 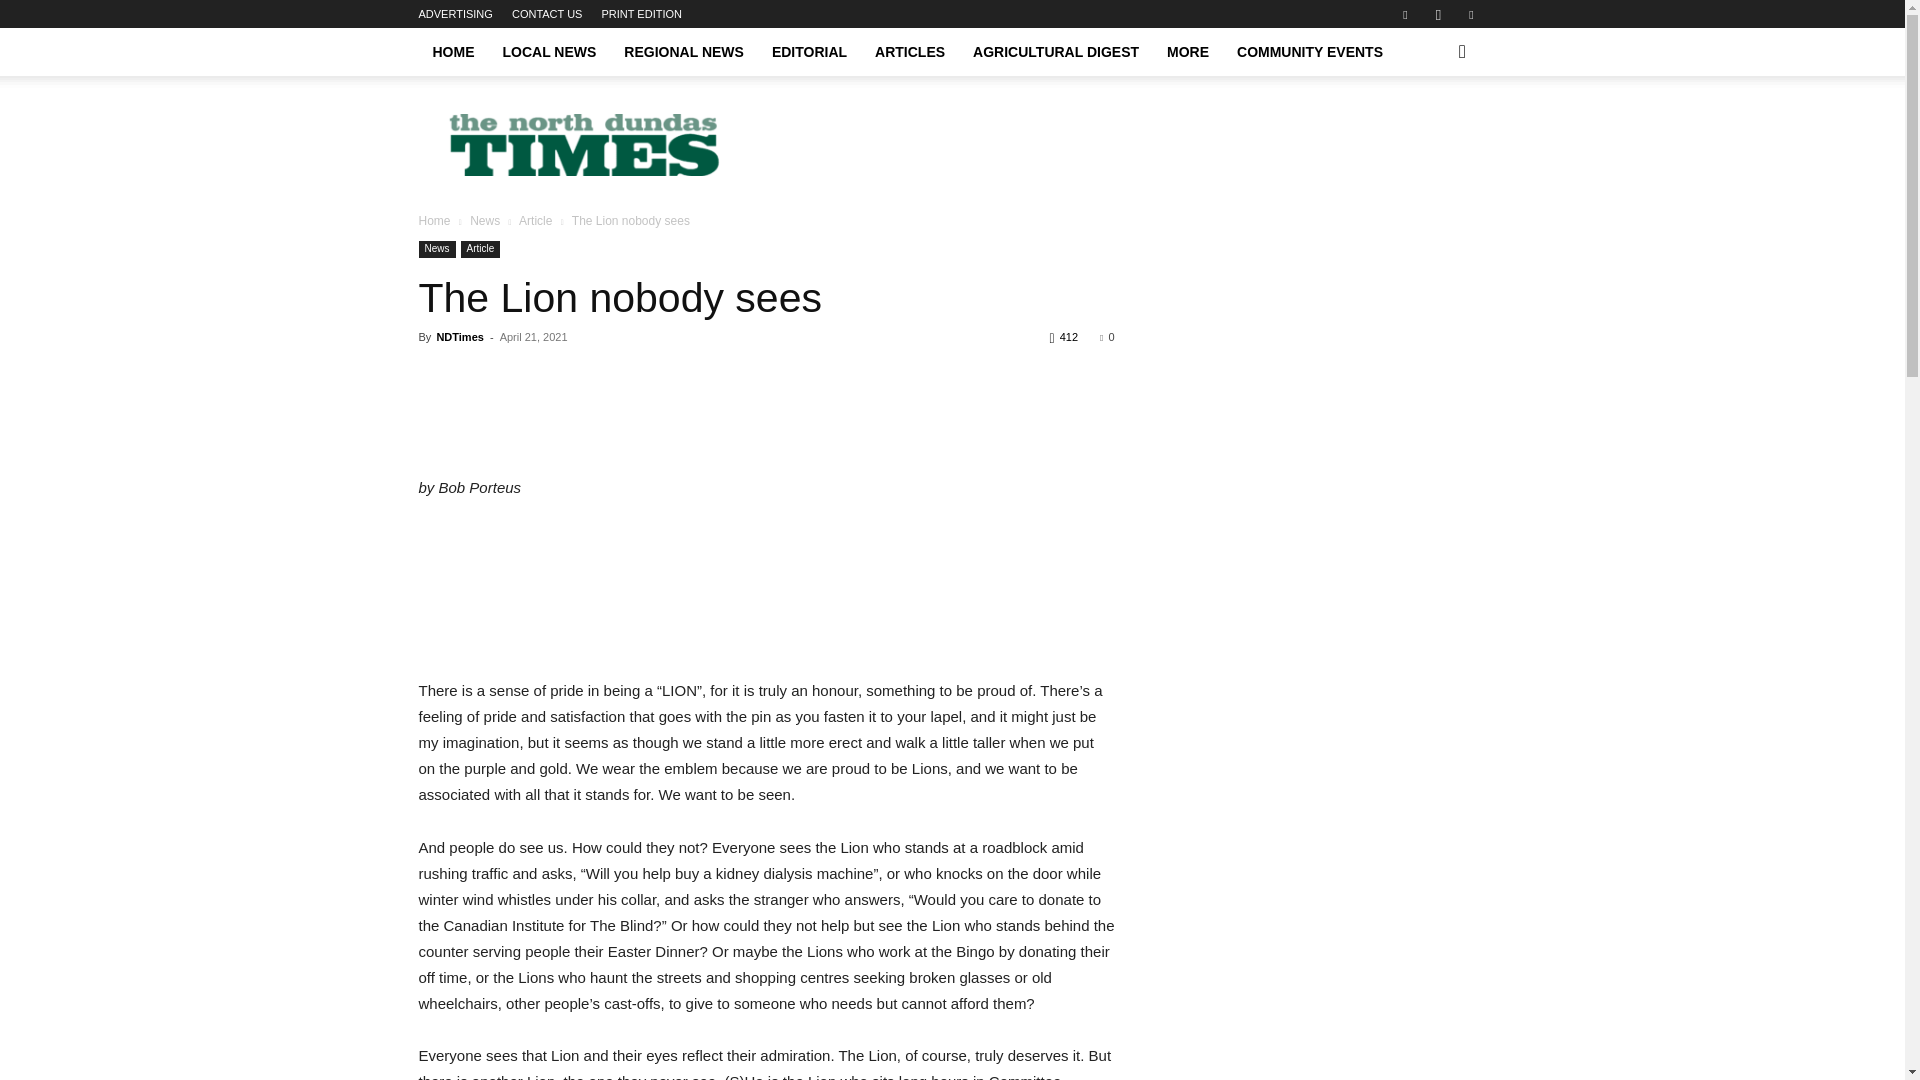 What do you see at coordinates (548, 52) in the screenshot?
I see `LOCAL NEWS` at bounding box center [548, 52].